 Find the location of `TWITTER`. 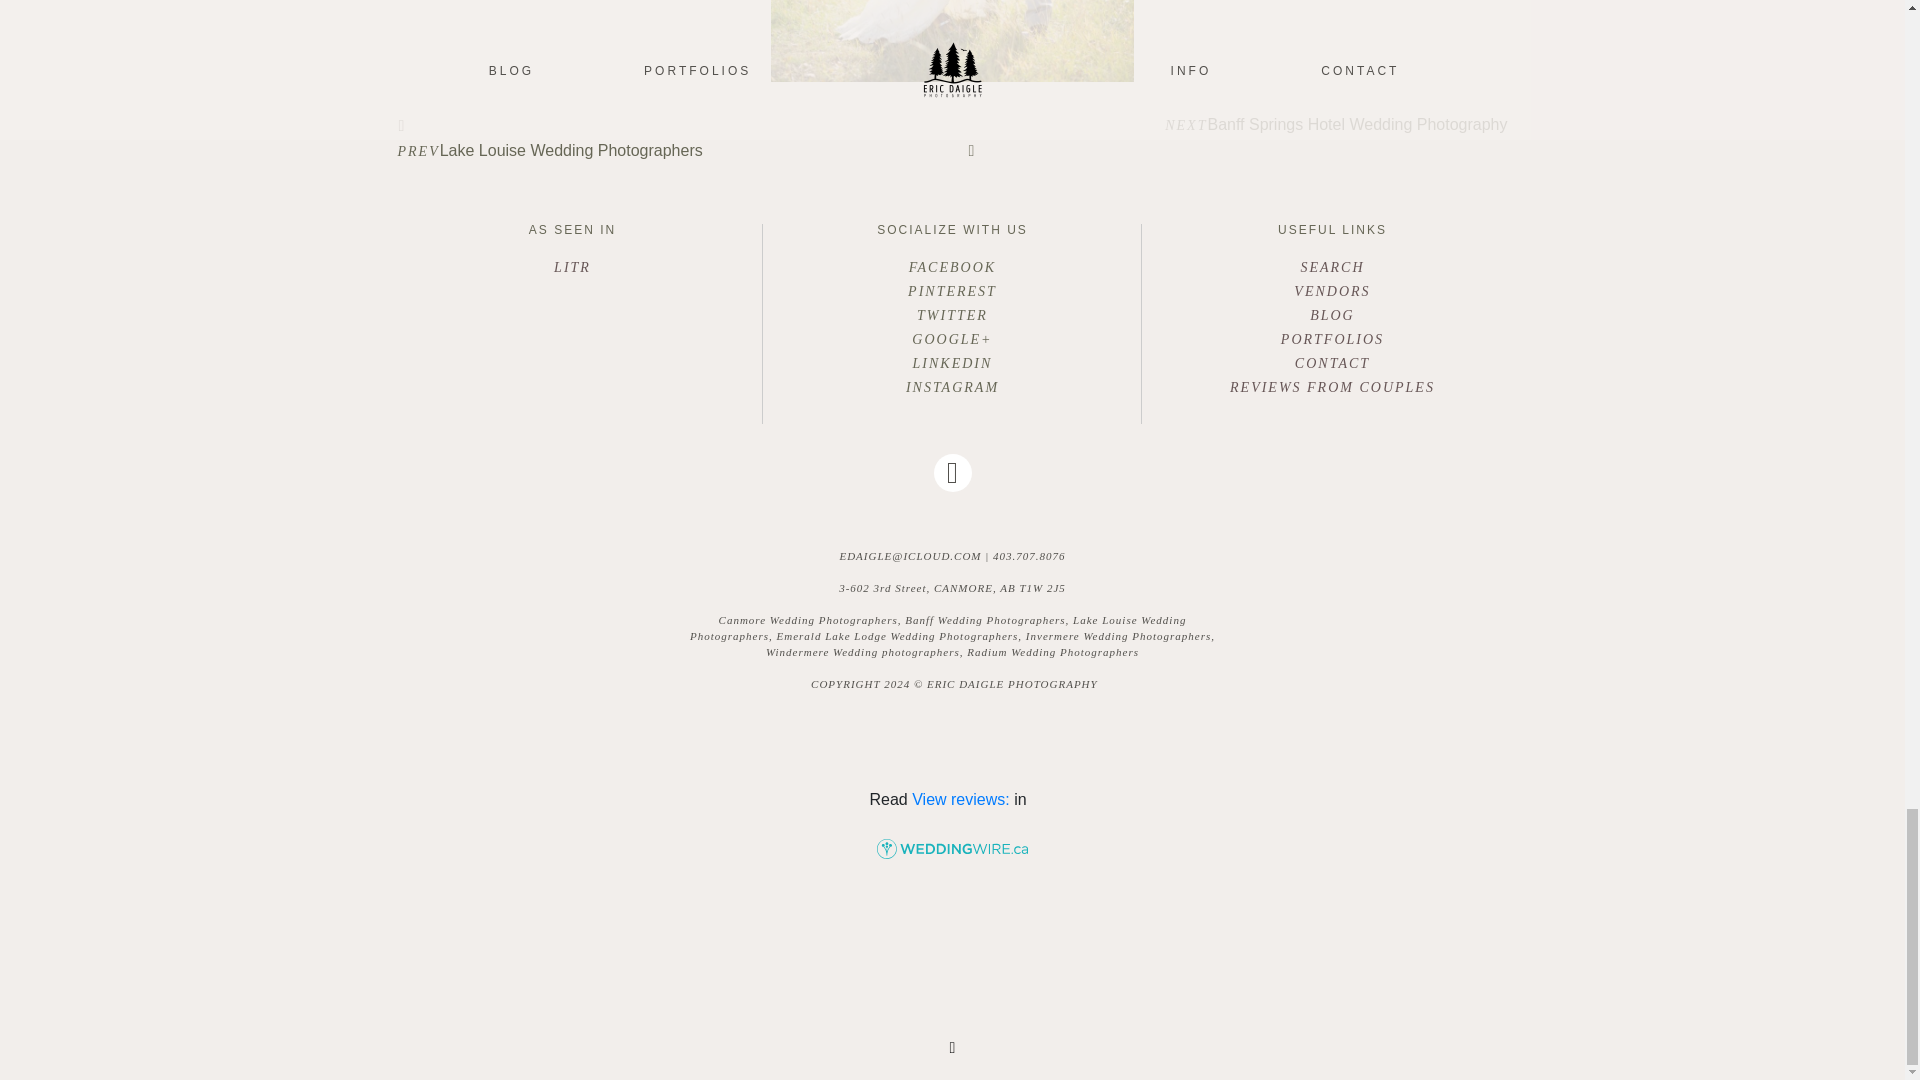

TWITTER is located at coordinates (952, 316).